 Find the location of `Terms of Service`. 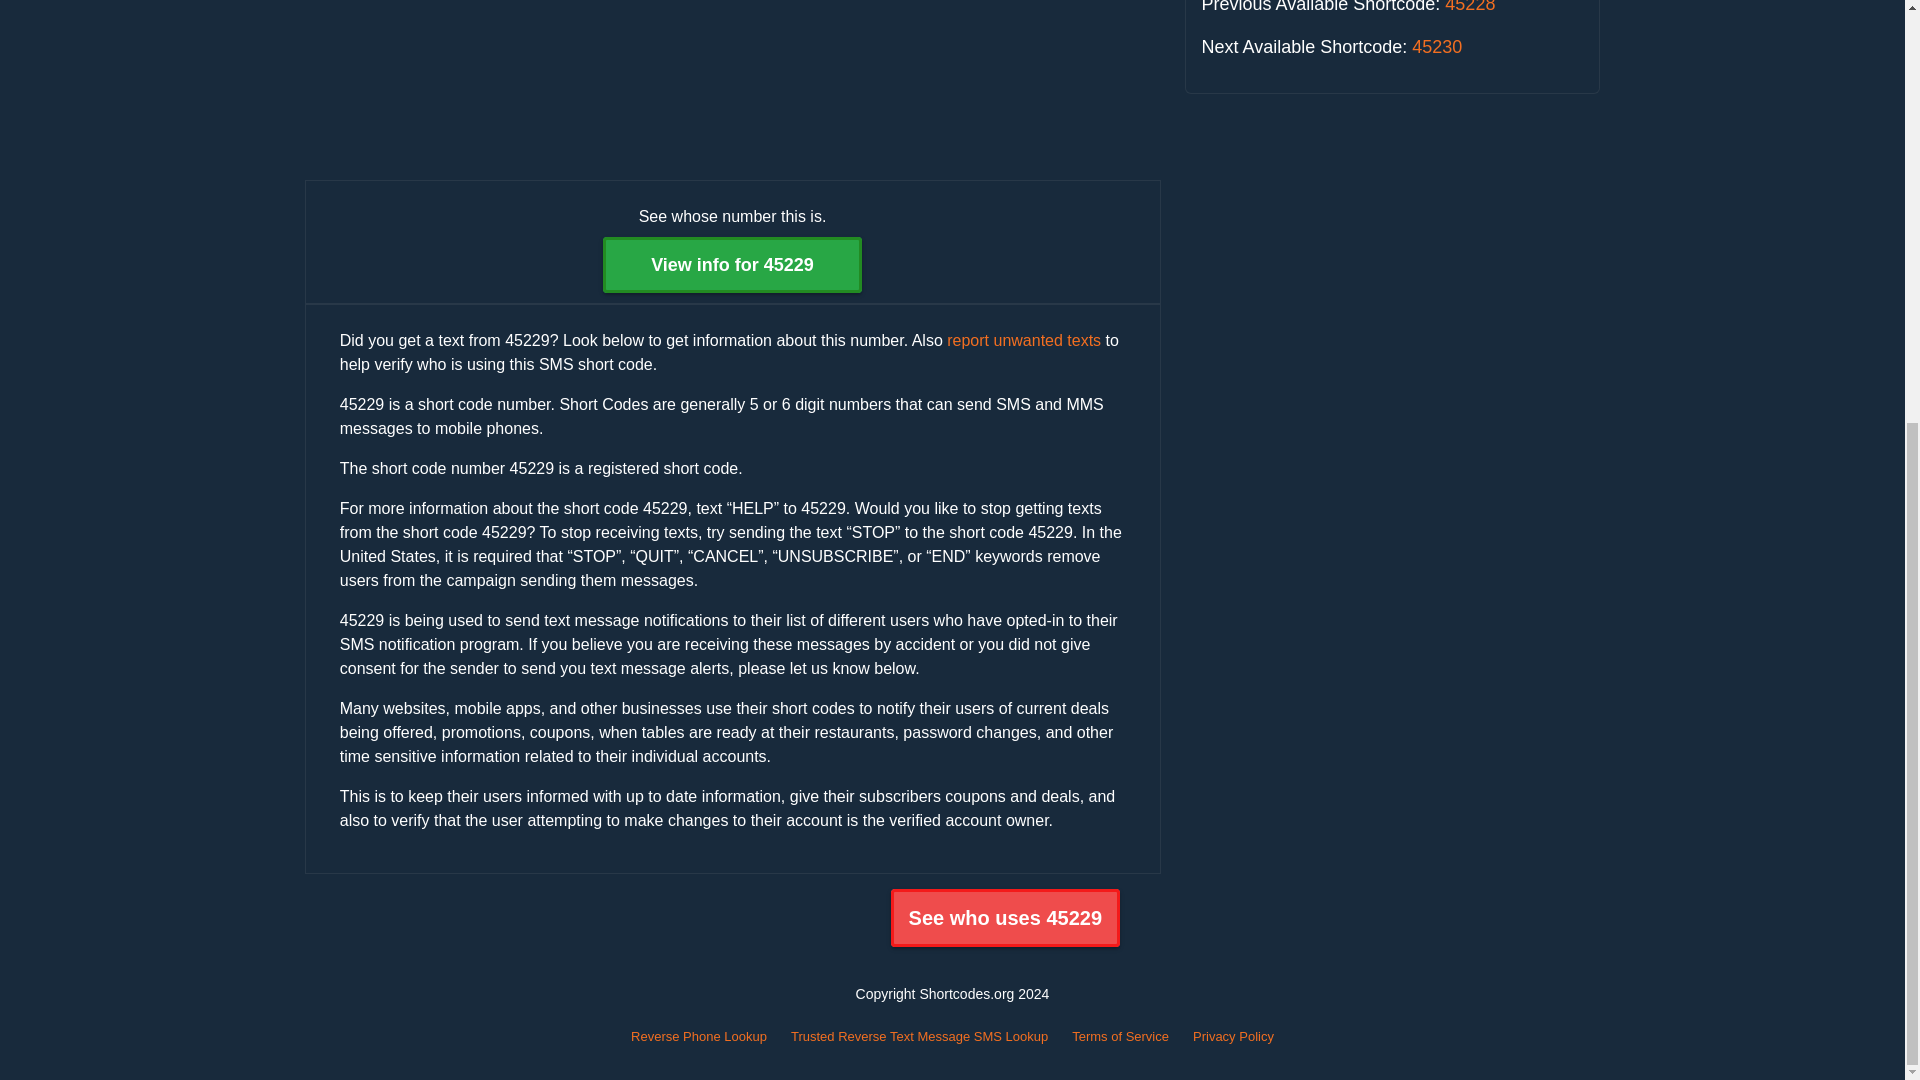

Terms of Service is located at coordinates (1120, 1036).